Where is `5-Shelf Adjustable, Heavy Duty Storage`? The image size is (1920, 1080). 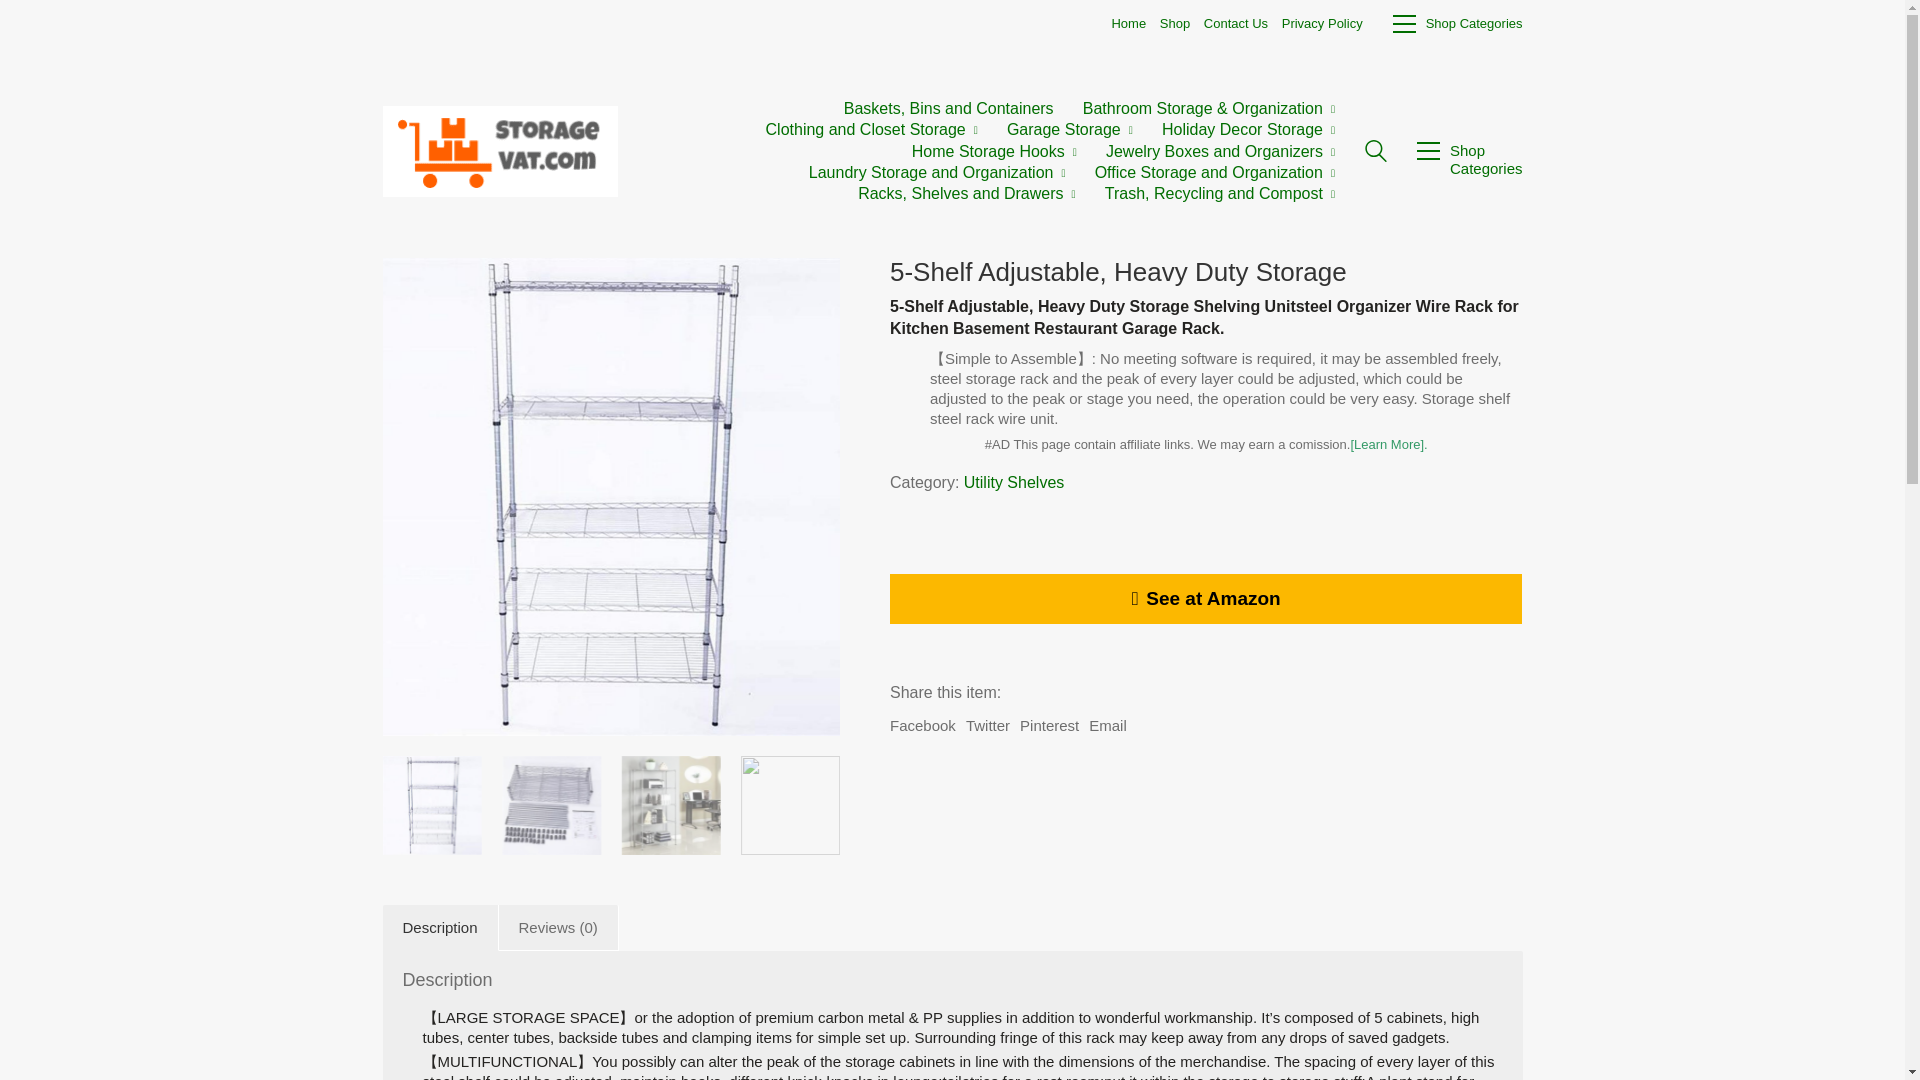 5-Shelf Adjustable, Heavy Duty Storage is located at coordinates (611, 496).